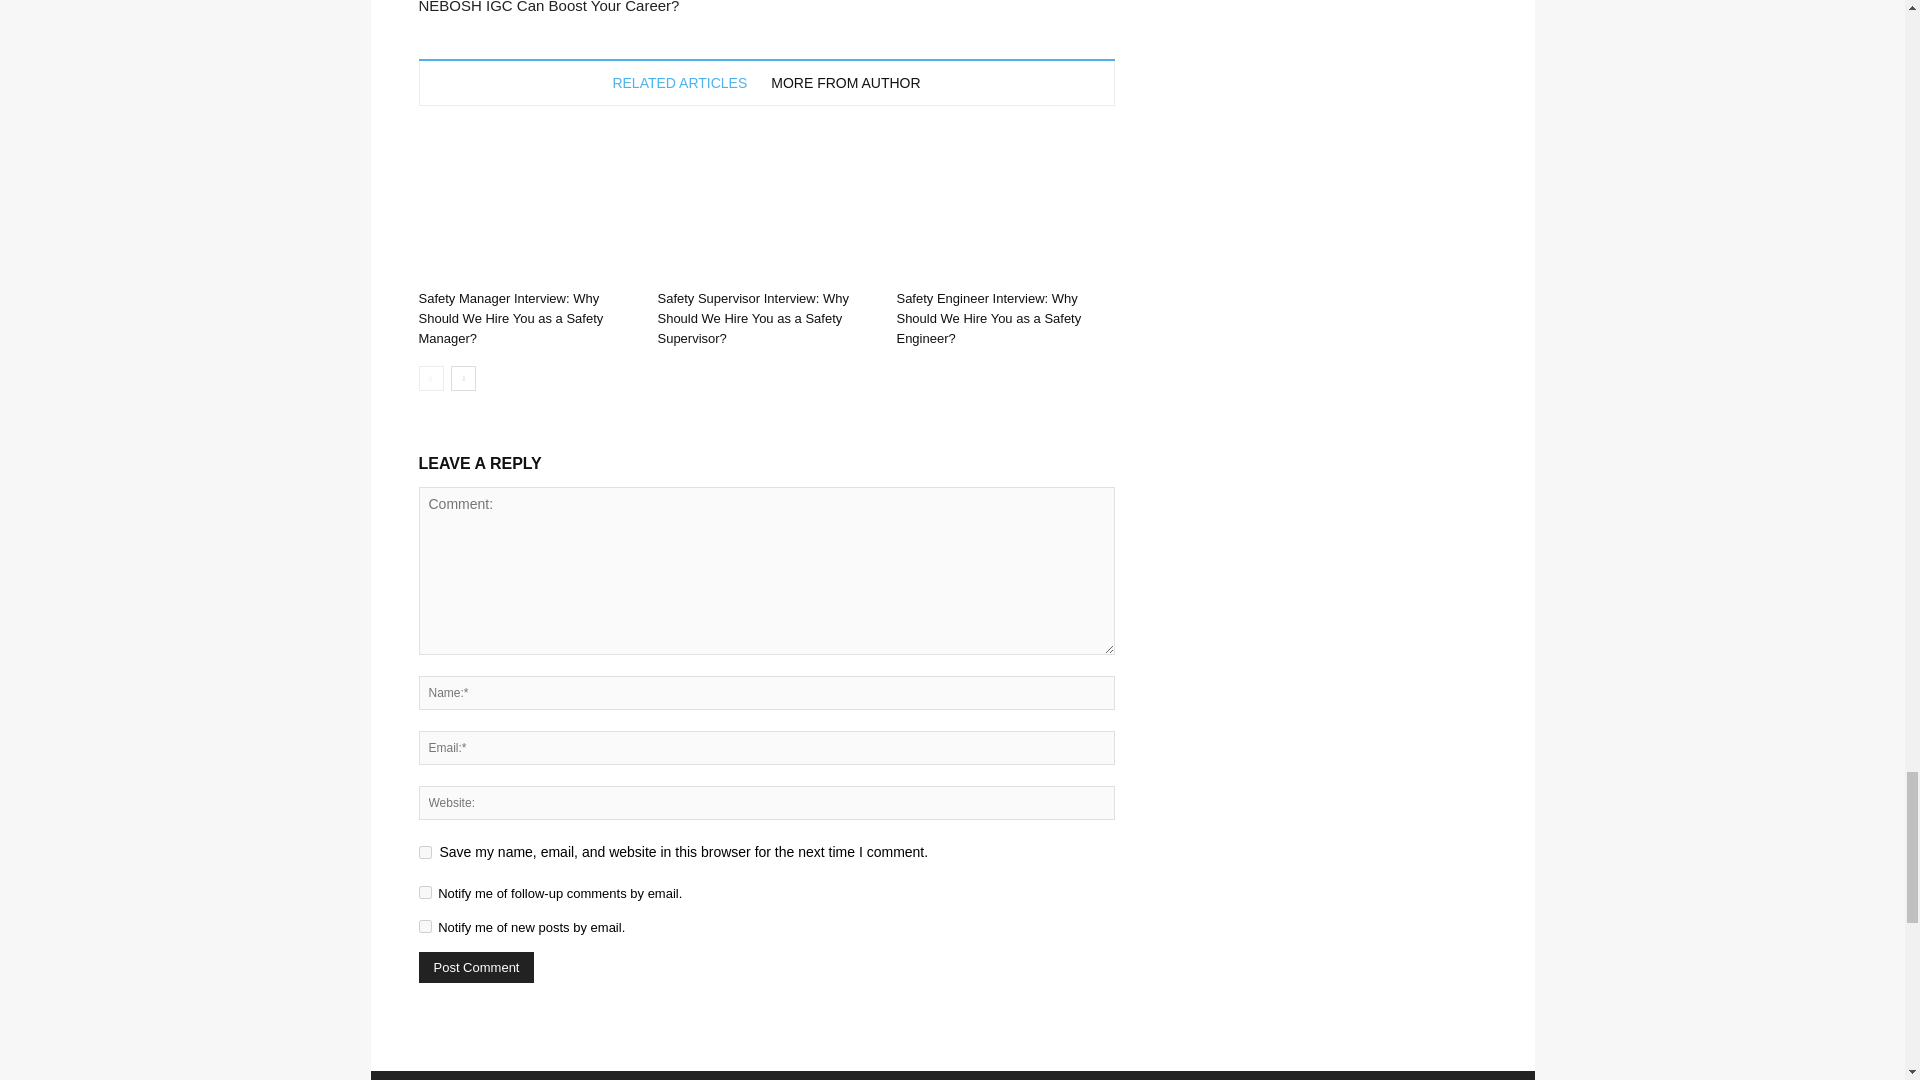 The width and height of the screenshot is (1920, 1080). Describe the element at coordinates (476, 966) in the screenshot. I see `Post Comment` at that location.